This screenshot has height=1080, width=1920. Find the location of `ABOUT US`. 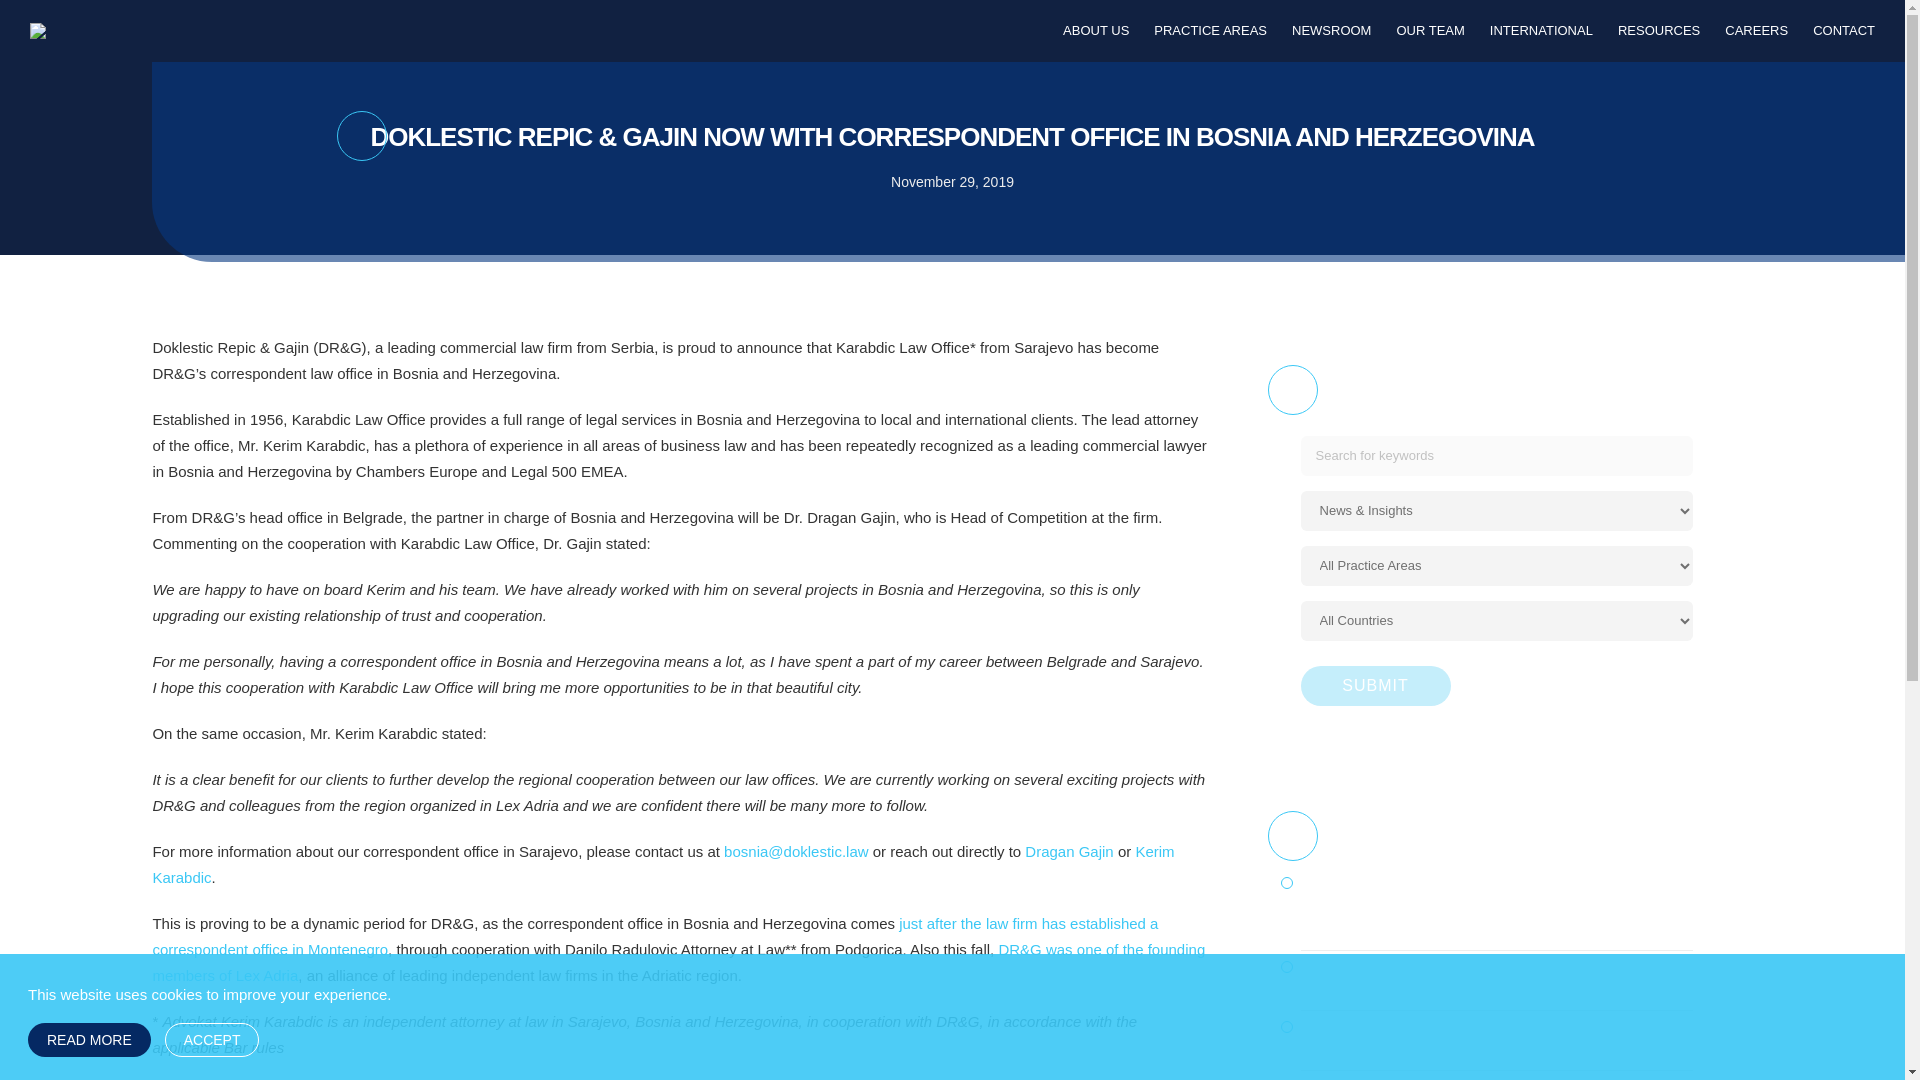

ABOUT US is located at coordinates (1096, 30).